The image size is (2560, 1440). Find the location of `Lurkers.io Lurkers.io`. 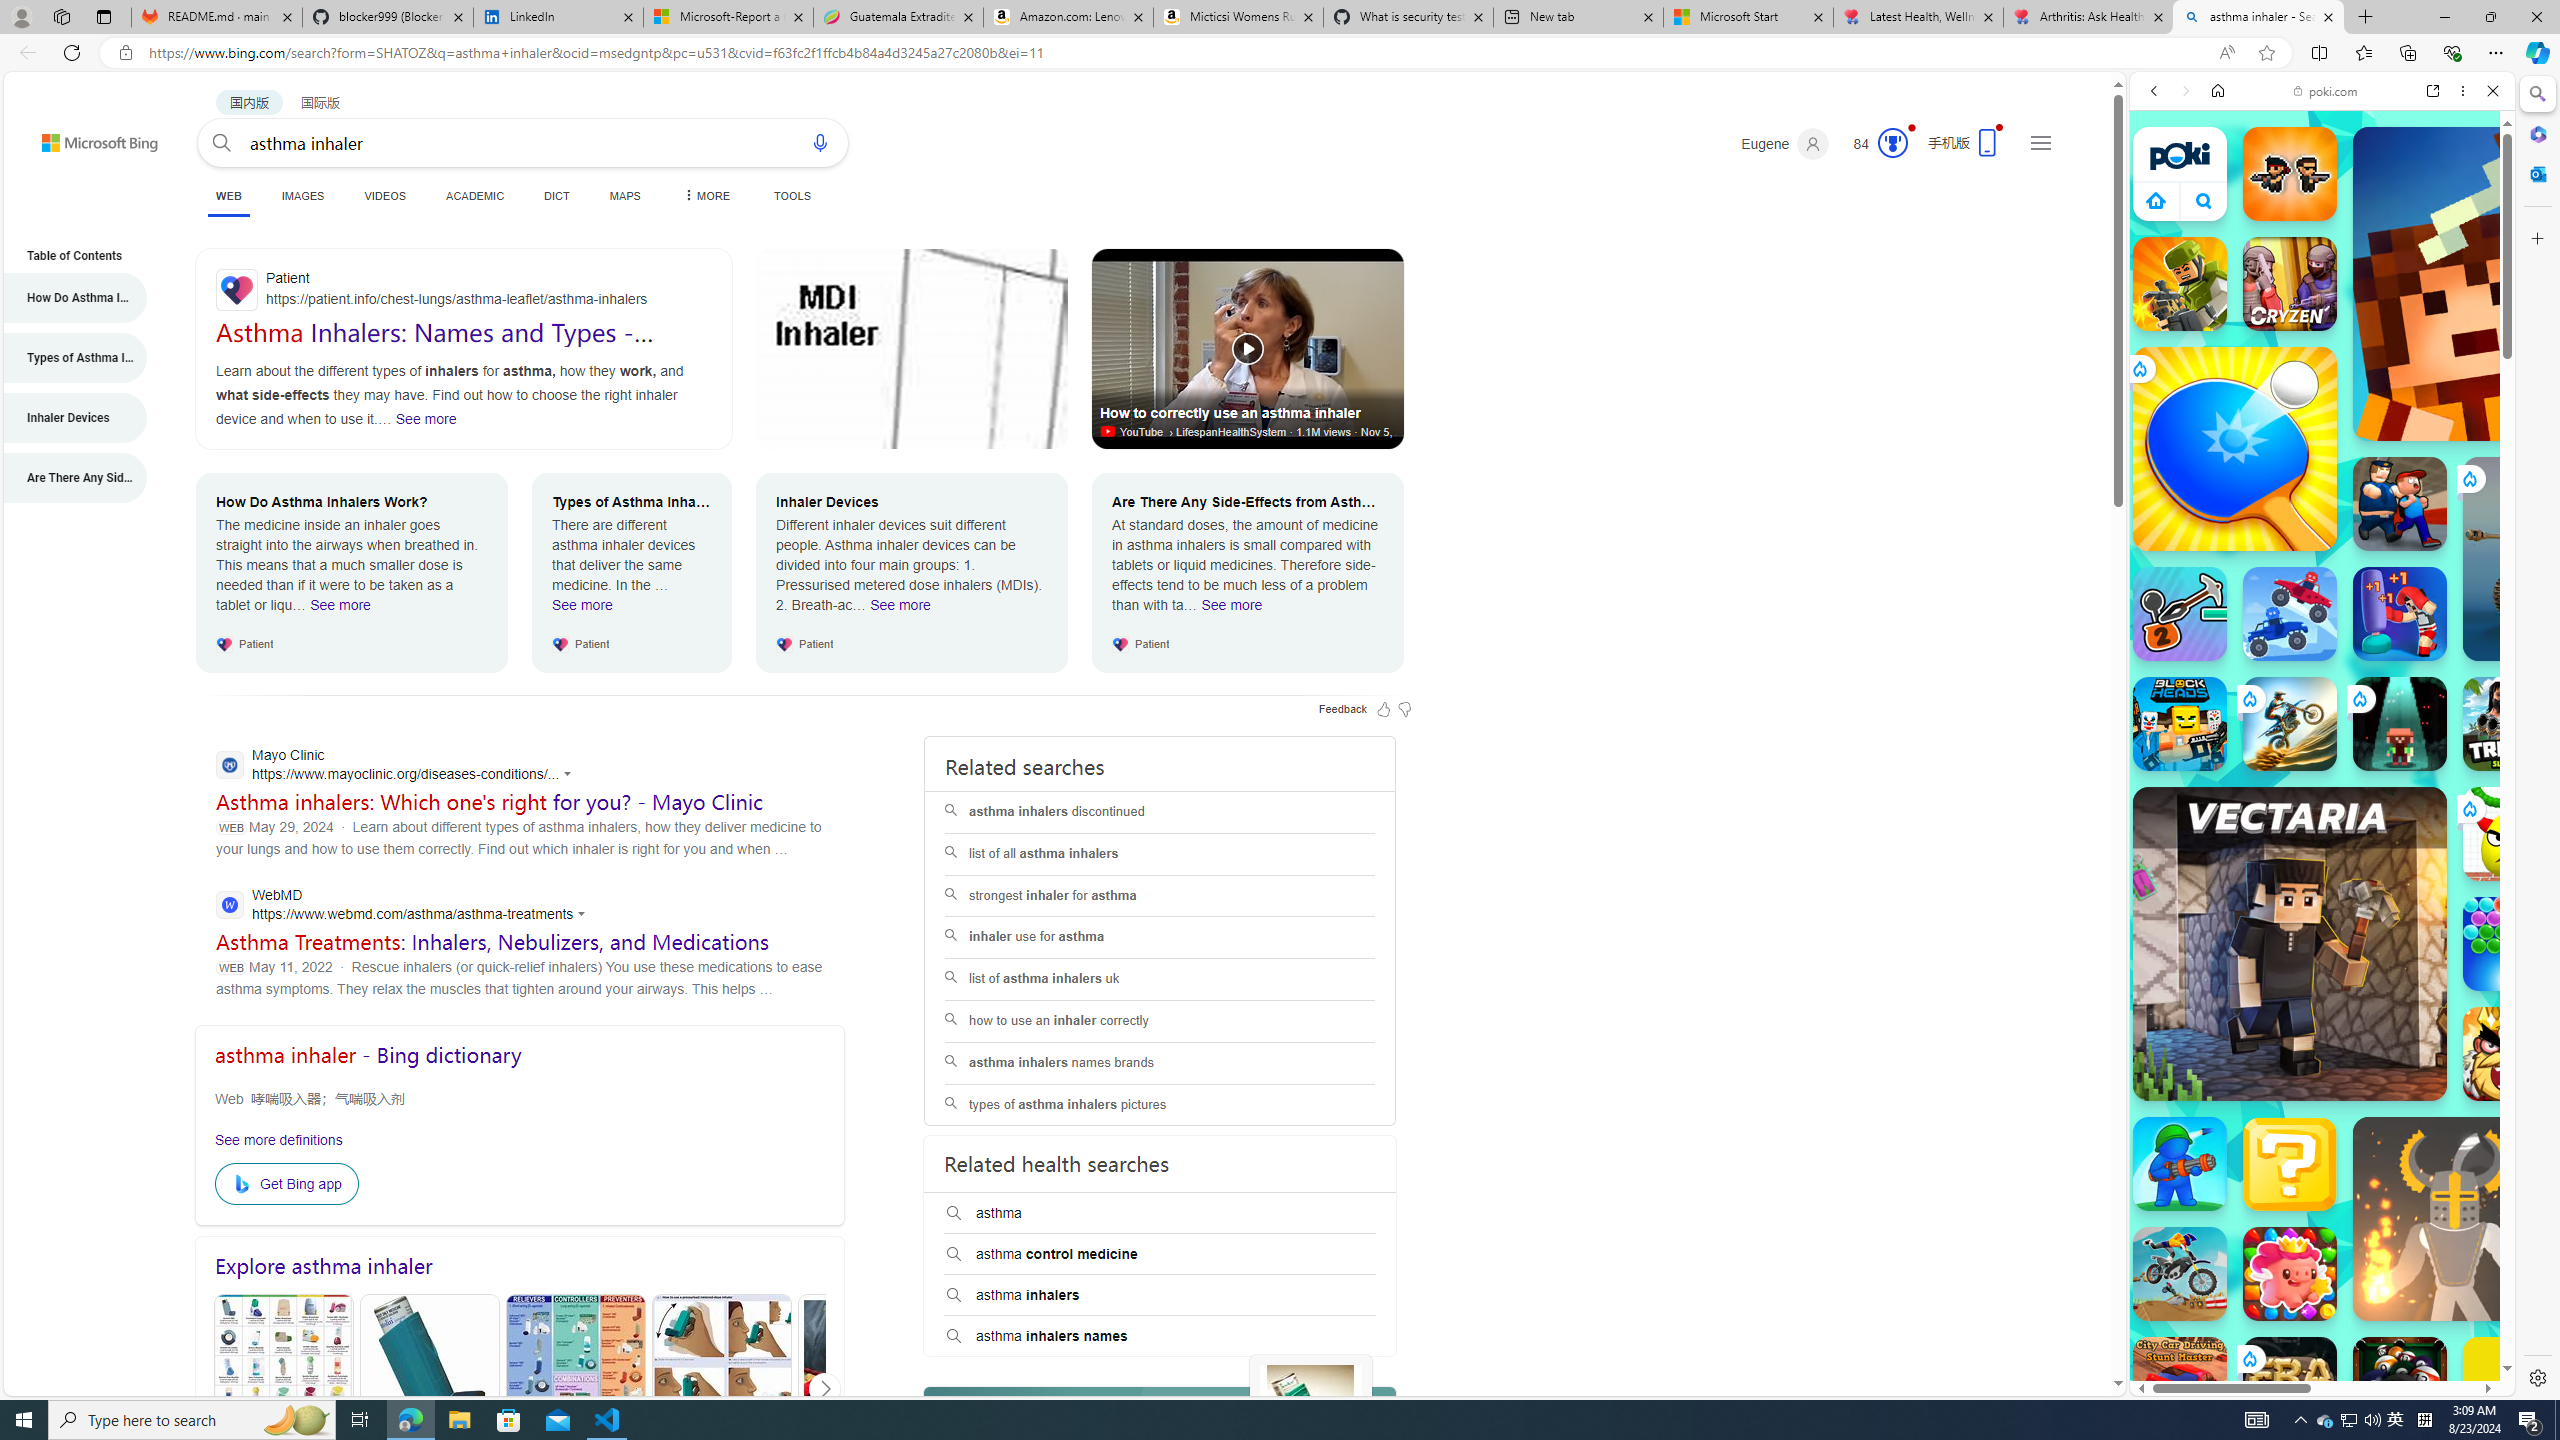

Lurkers.io Lurkers.io is located at coordinates (2510, 283).